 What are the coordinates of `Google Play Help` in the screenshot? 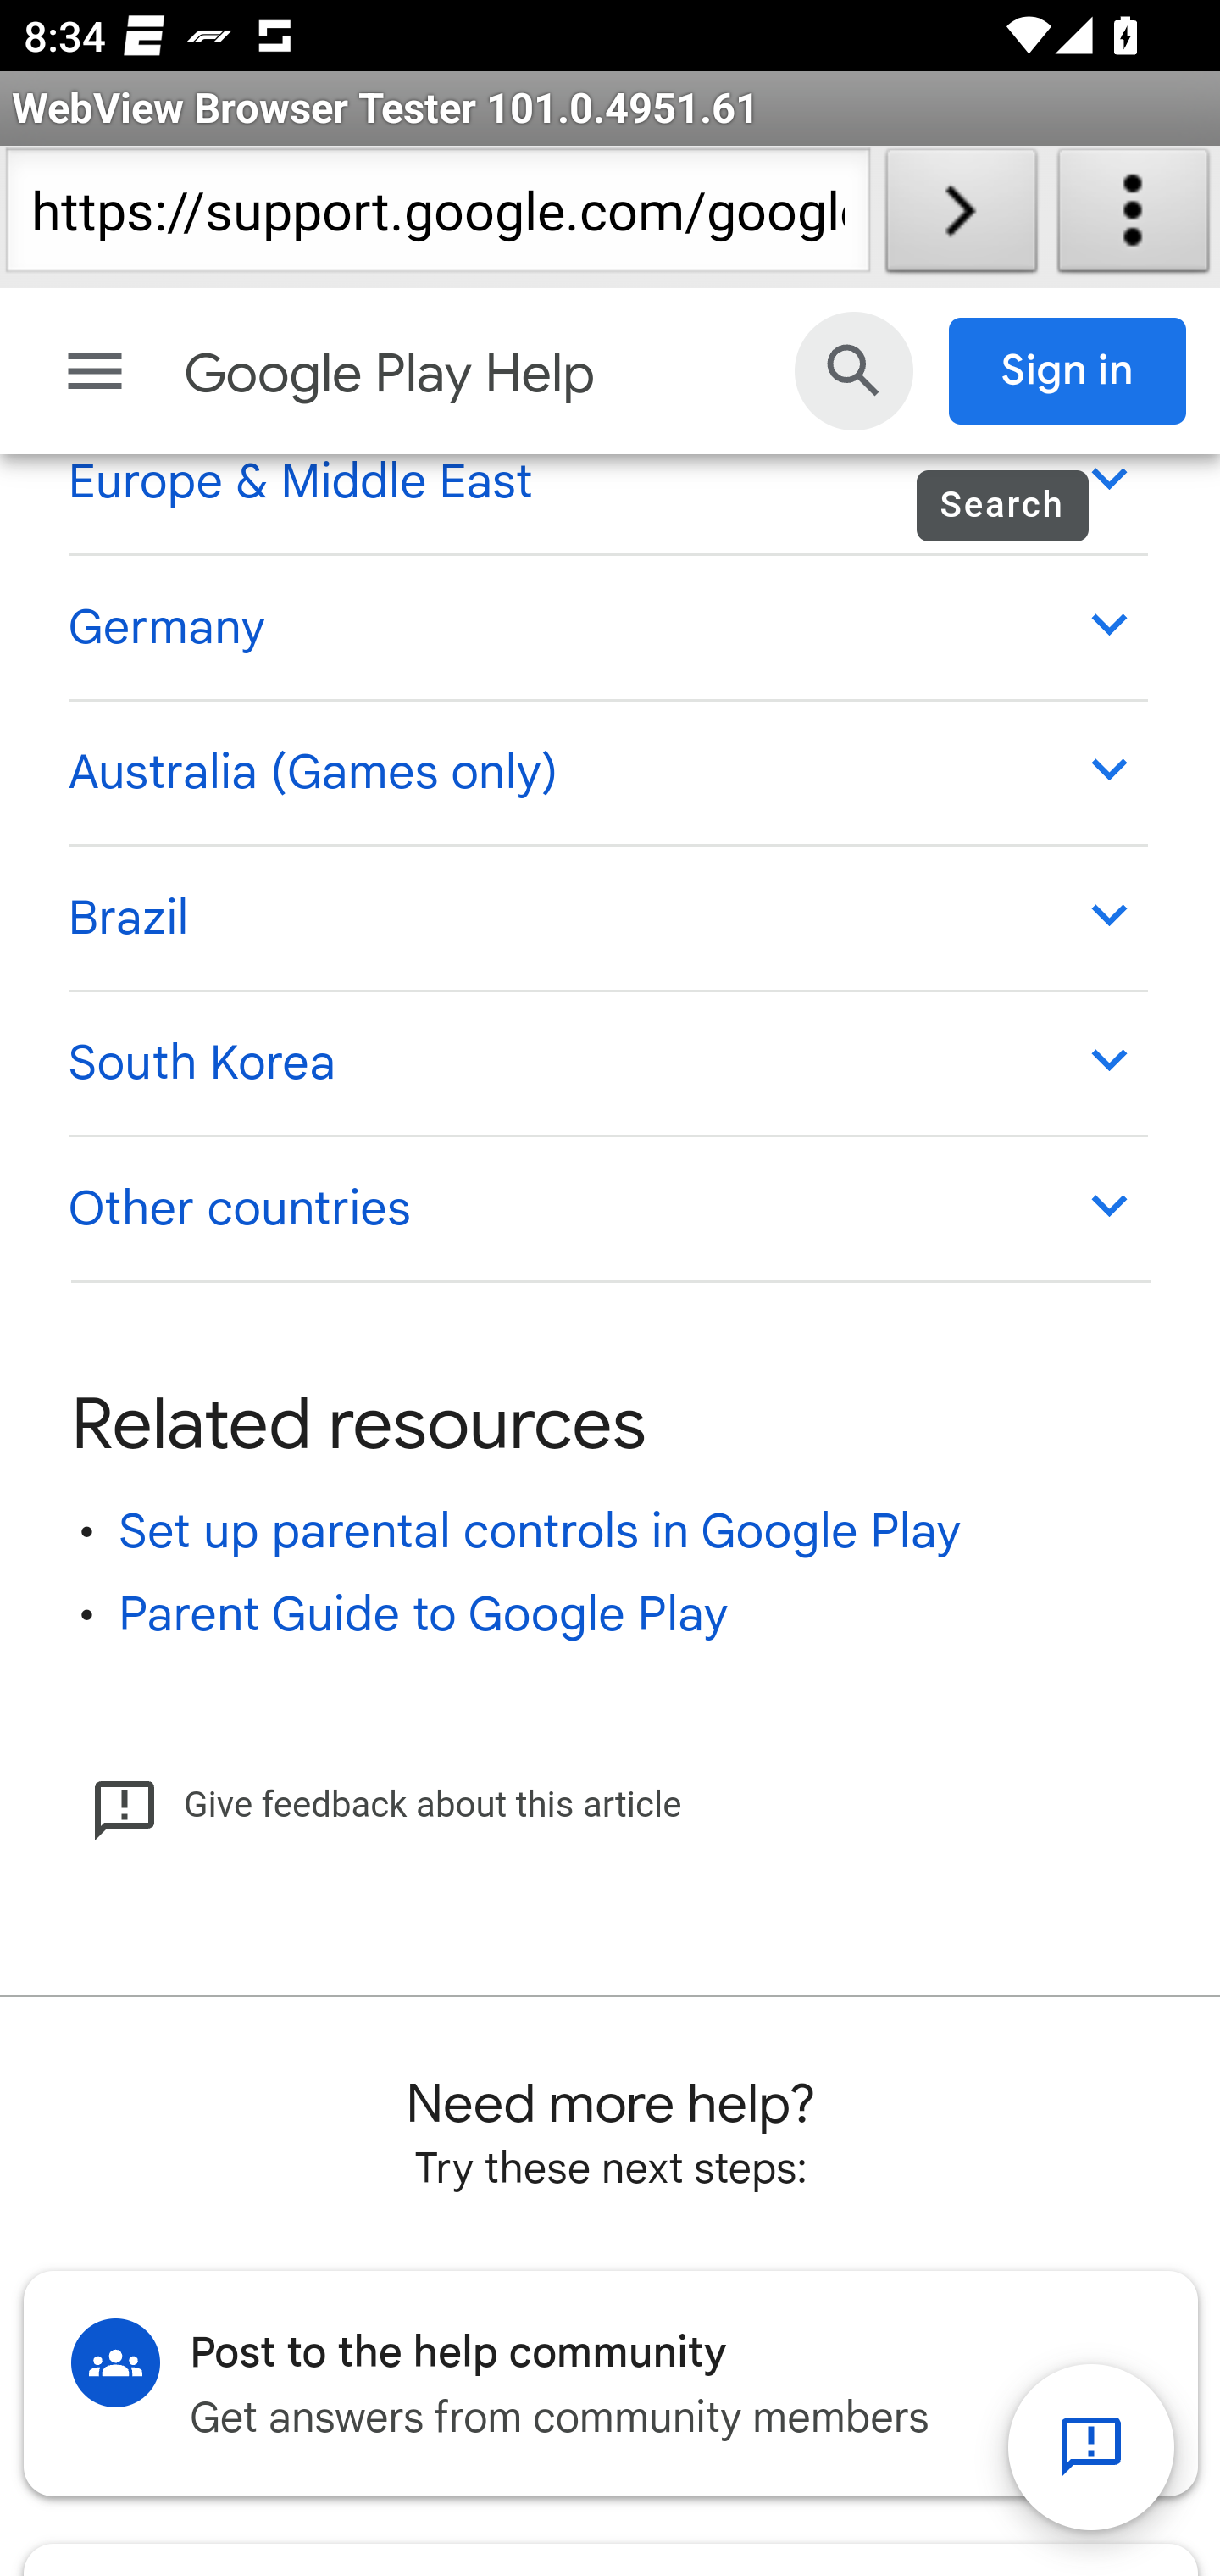 It's located at (480, 375).